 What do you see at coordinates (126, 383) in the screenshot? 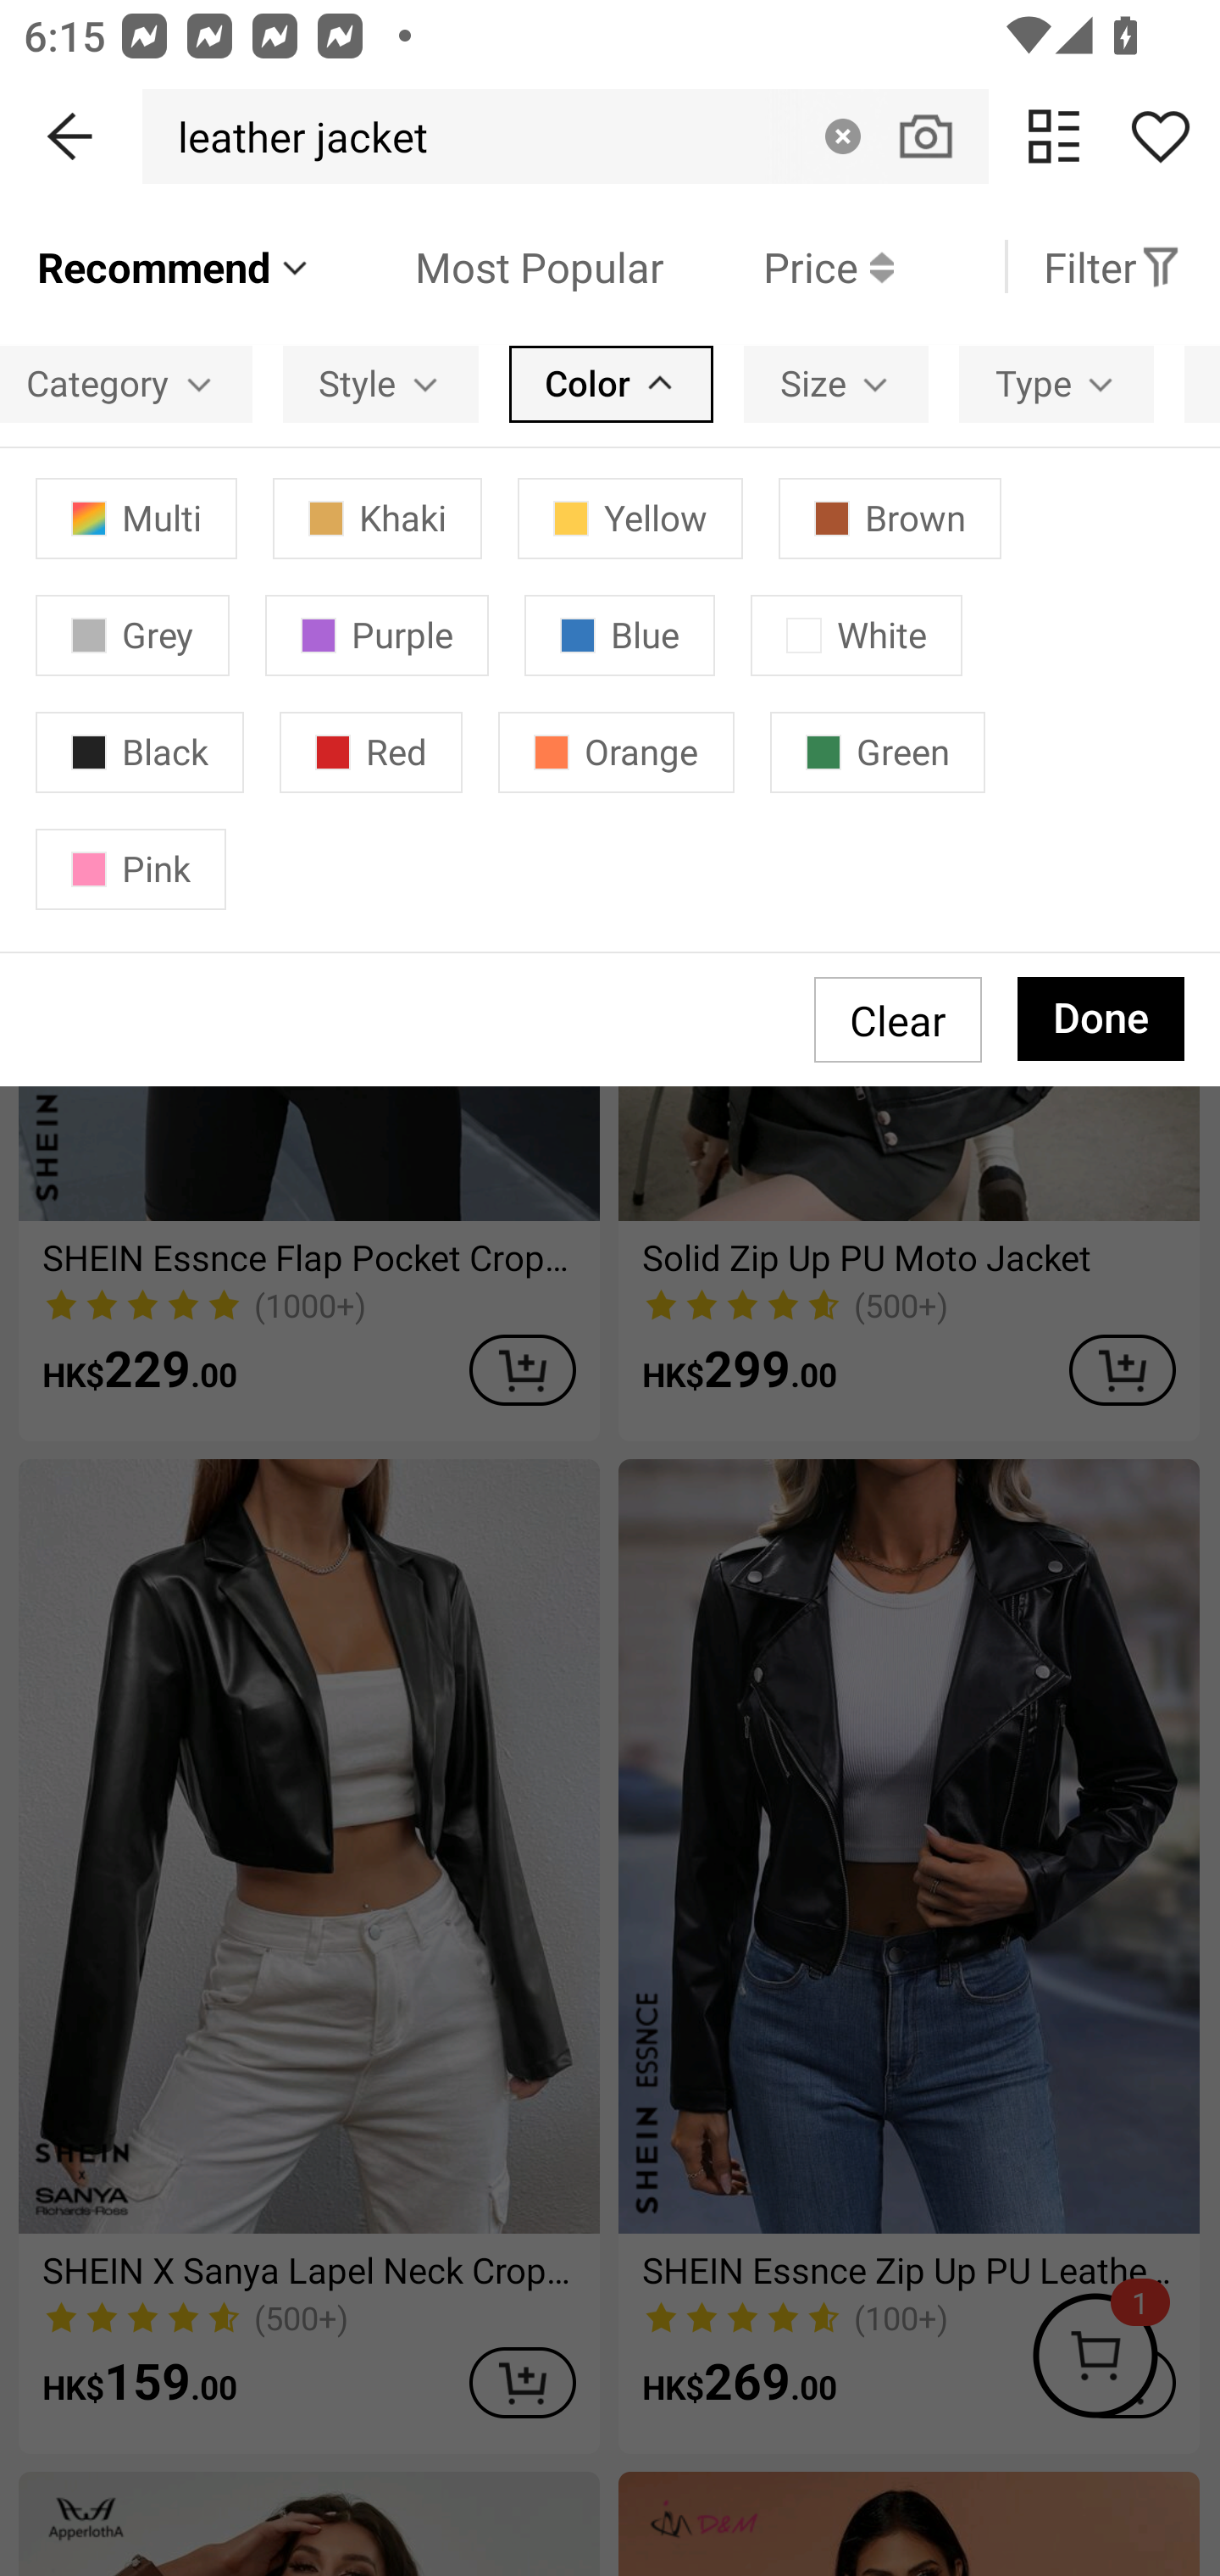
I see `Category` at bounding box center [126, 383].